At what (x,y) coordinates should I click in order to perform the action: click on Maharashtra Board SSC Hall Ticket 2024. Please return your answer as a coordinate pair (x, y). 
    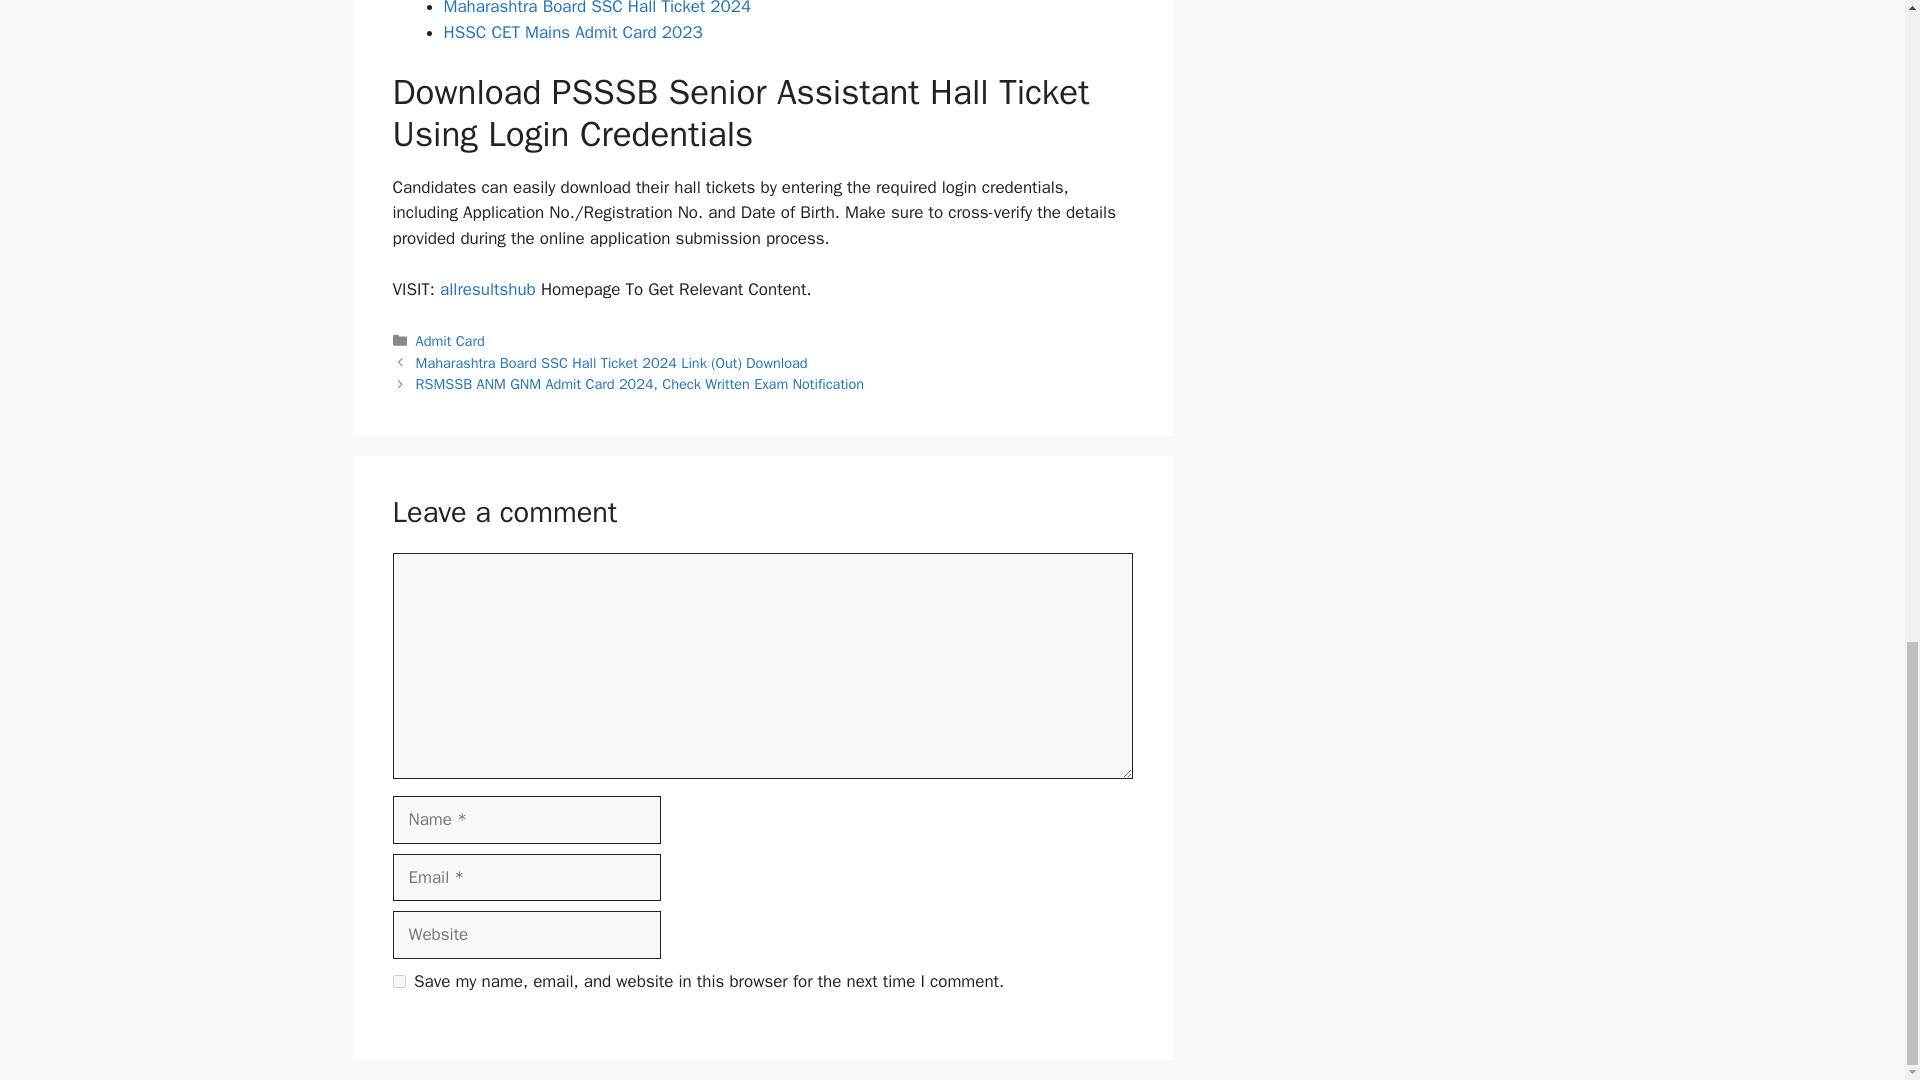
    Looking at the image, I should click on (598, 8).